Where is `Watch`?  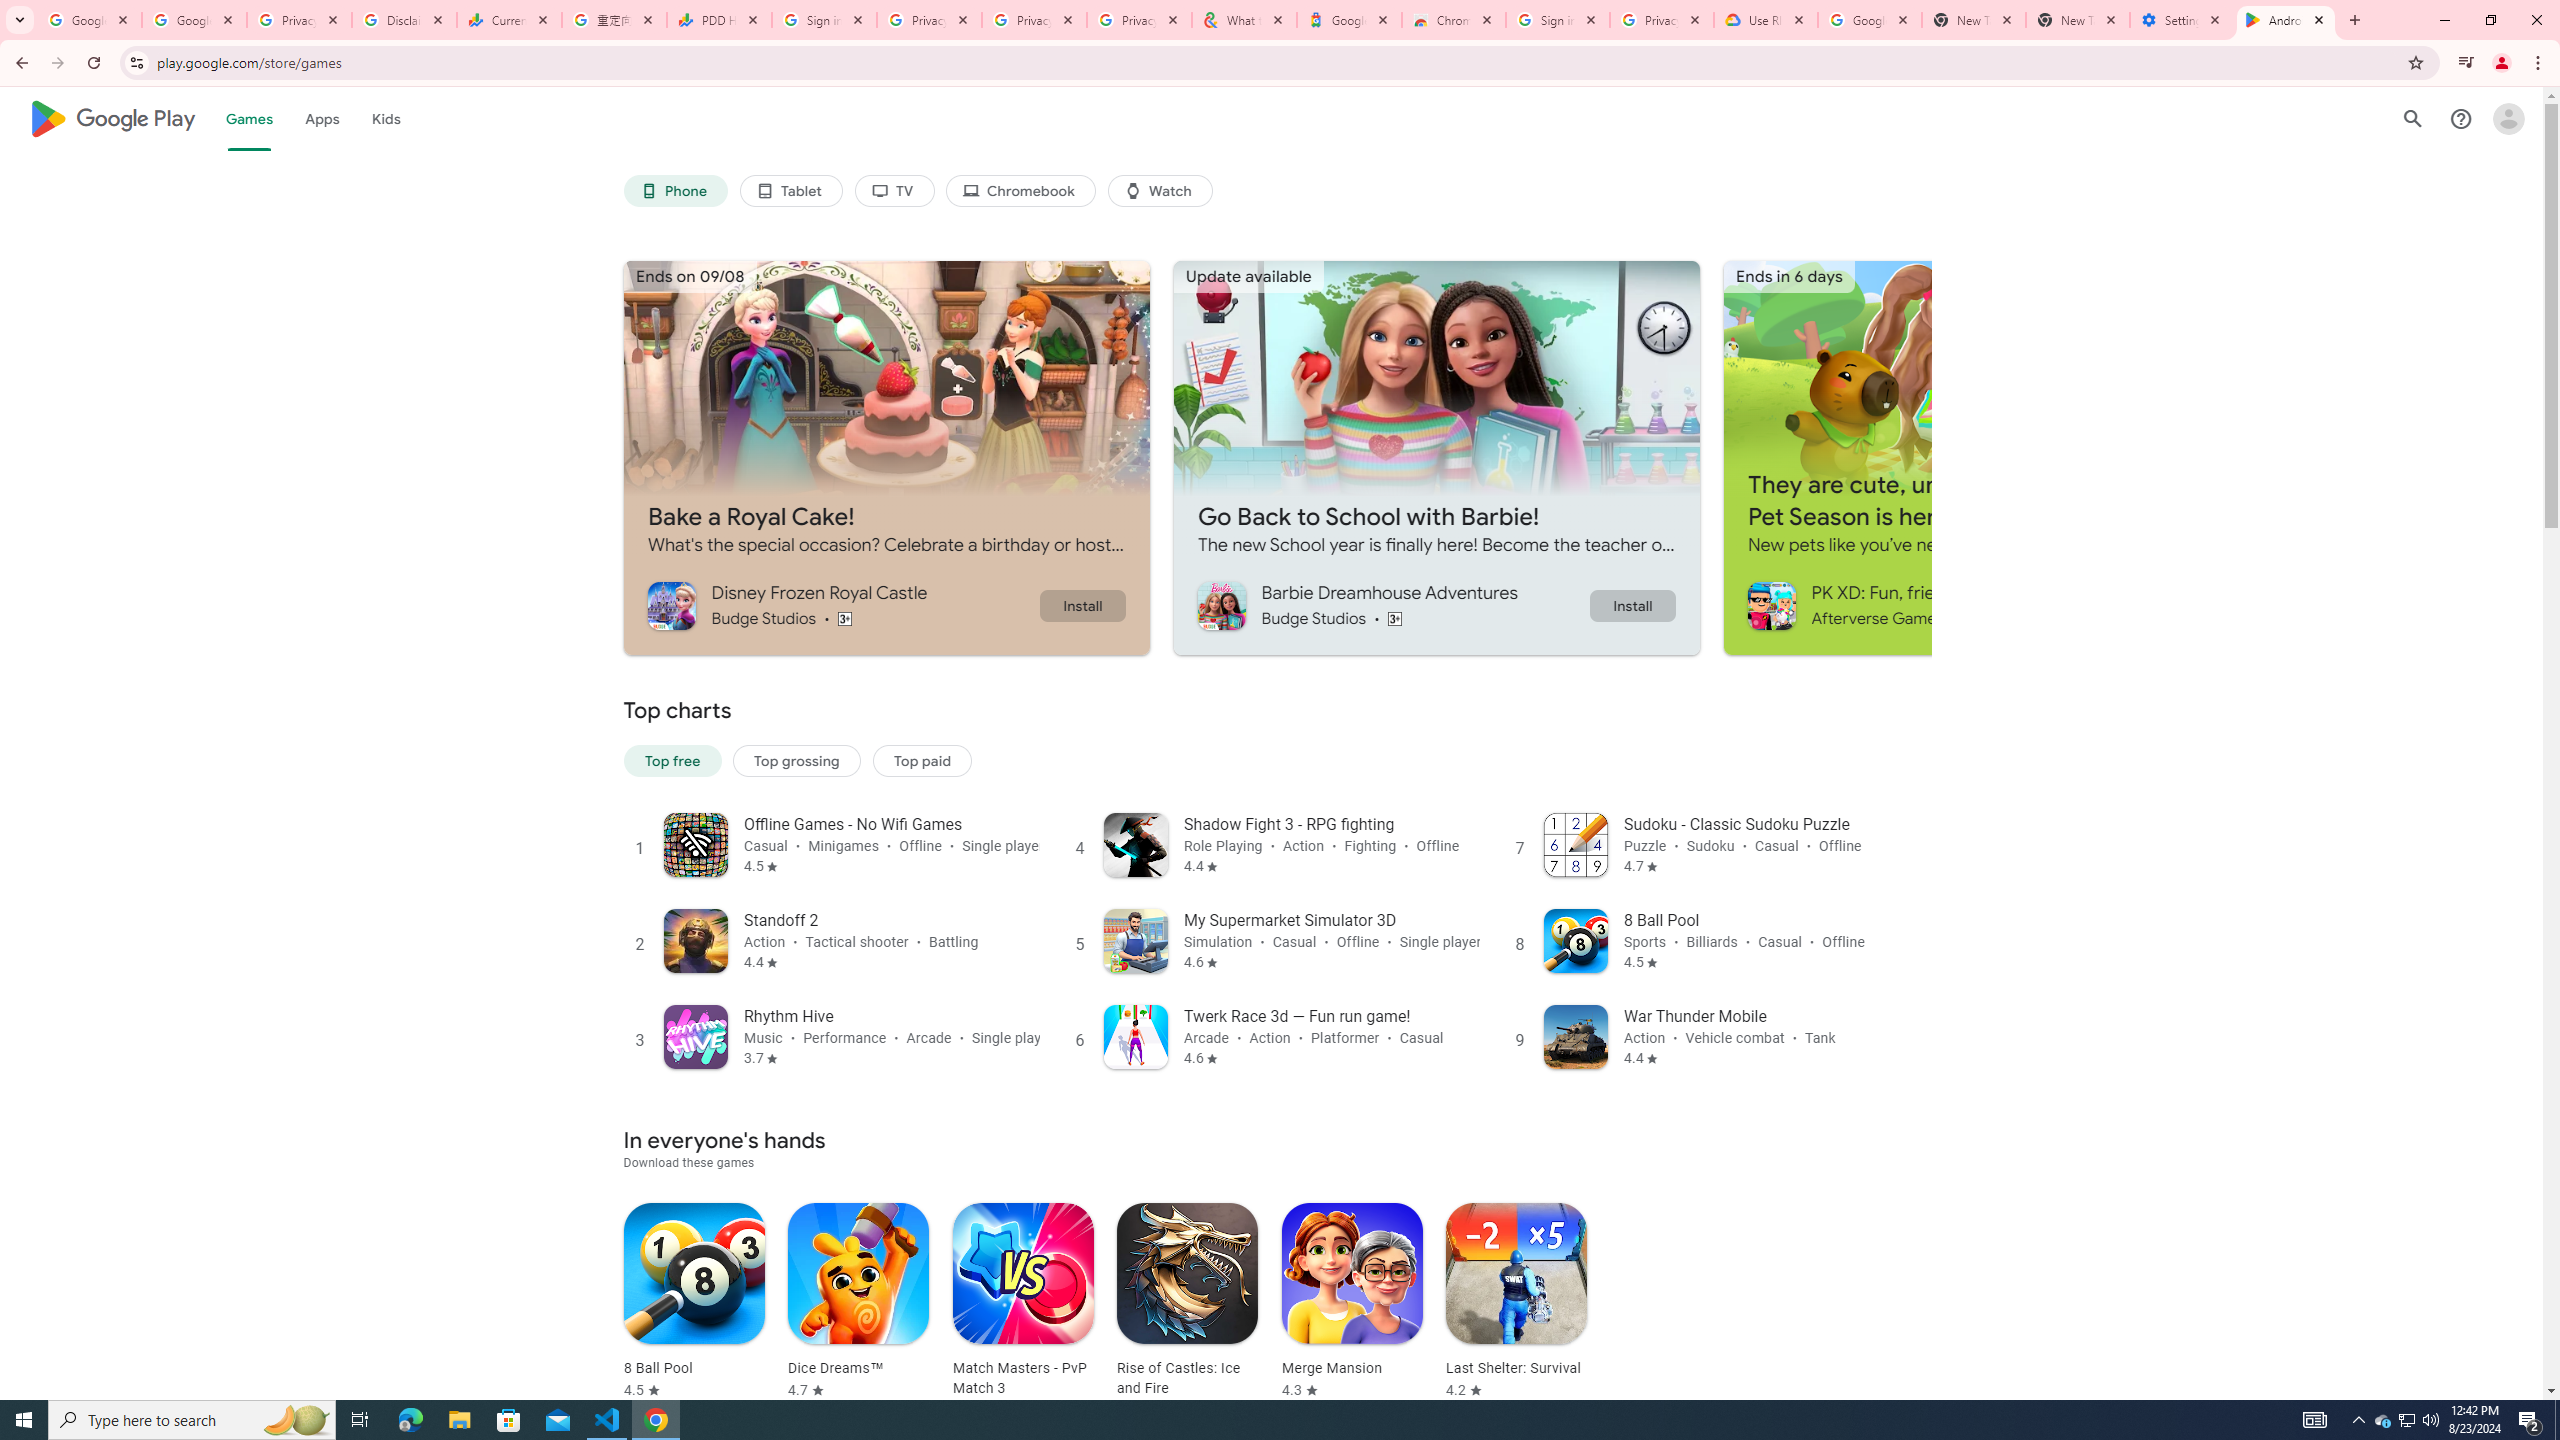
Watch is located at coordinates (1160, 191).